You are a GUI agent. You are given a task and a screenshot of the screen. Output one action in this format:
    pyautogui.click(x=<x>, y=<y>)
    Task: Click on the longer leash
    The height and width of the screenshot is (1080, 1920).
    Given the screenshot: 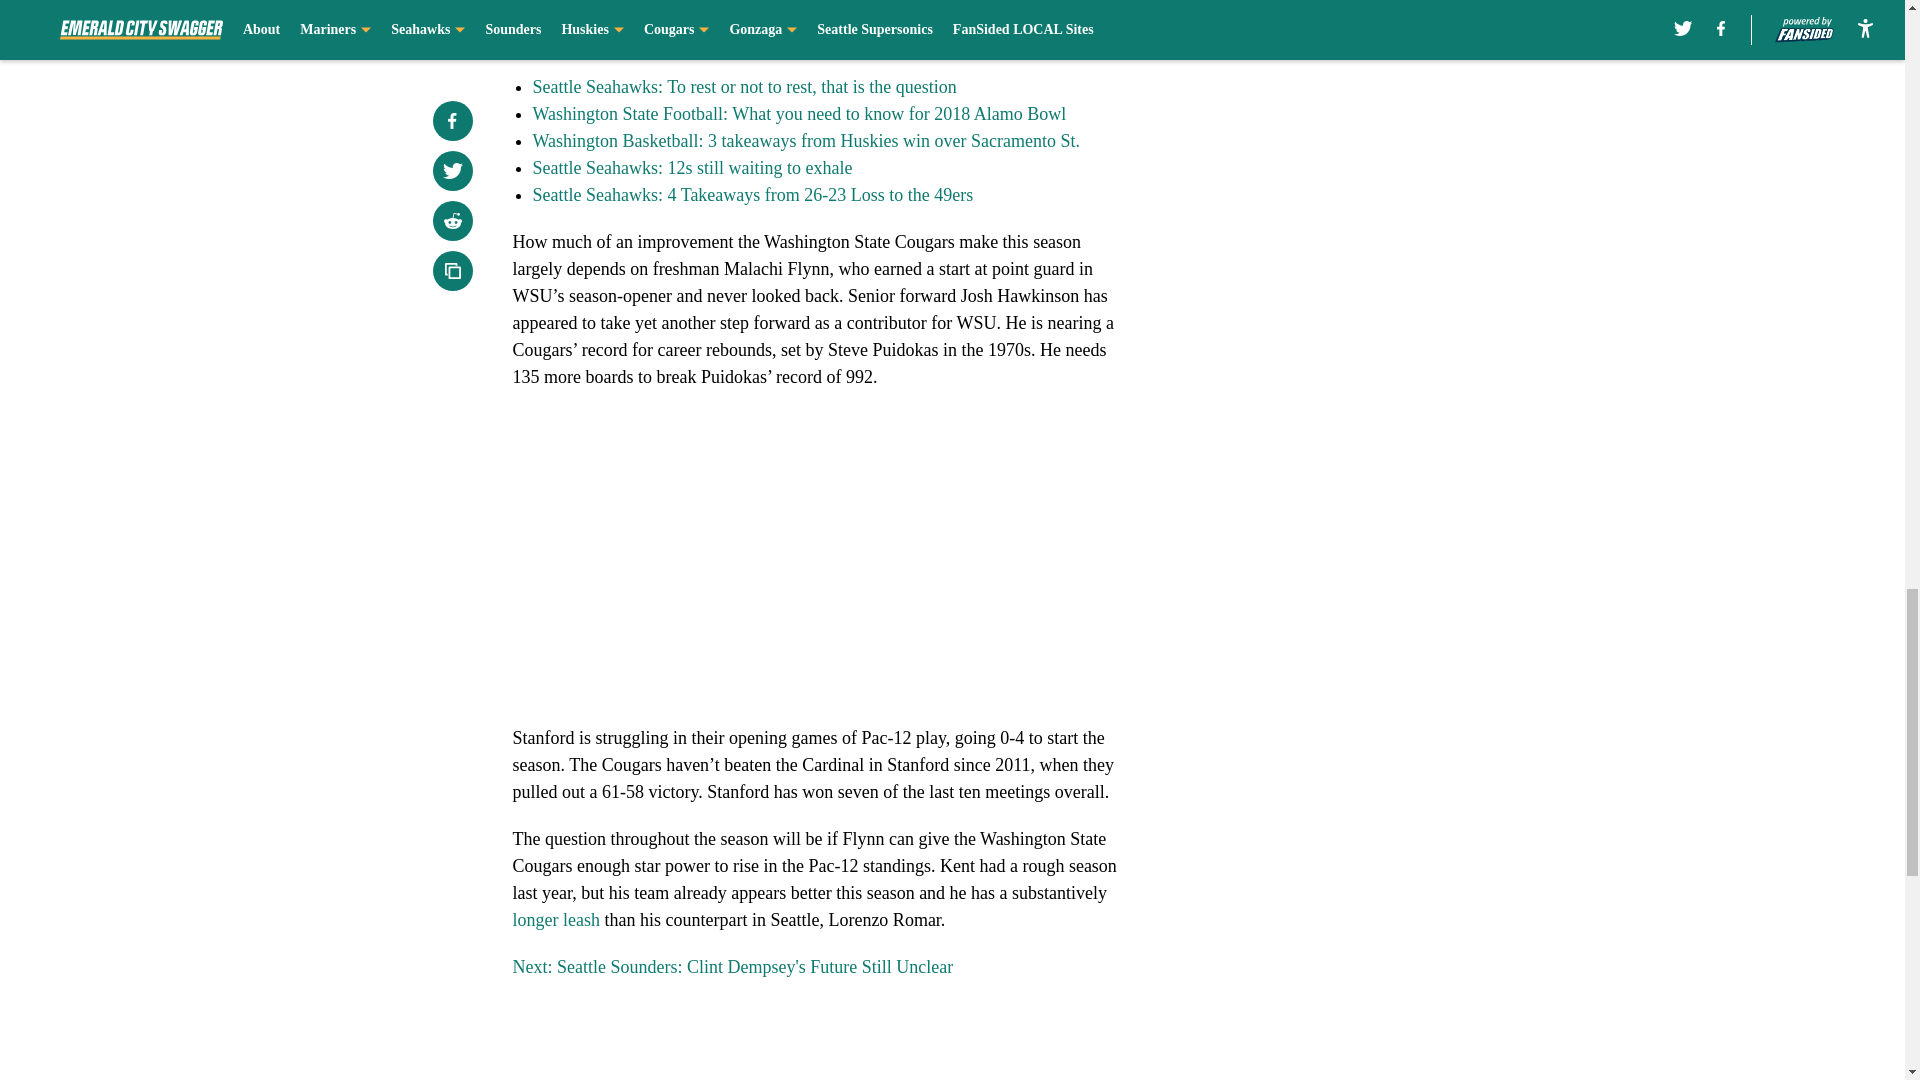 What is the action you would take?
    pyautogui.click(x=556, y=920)
    